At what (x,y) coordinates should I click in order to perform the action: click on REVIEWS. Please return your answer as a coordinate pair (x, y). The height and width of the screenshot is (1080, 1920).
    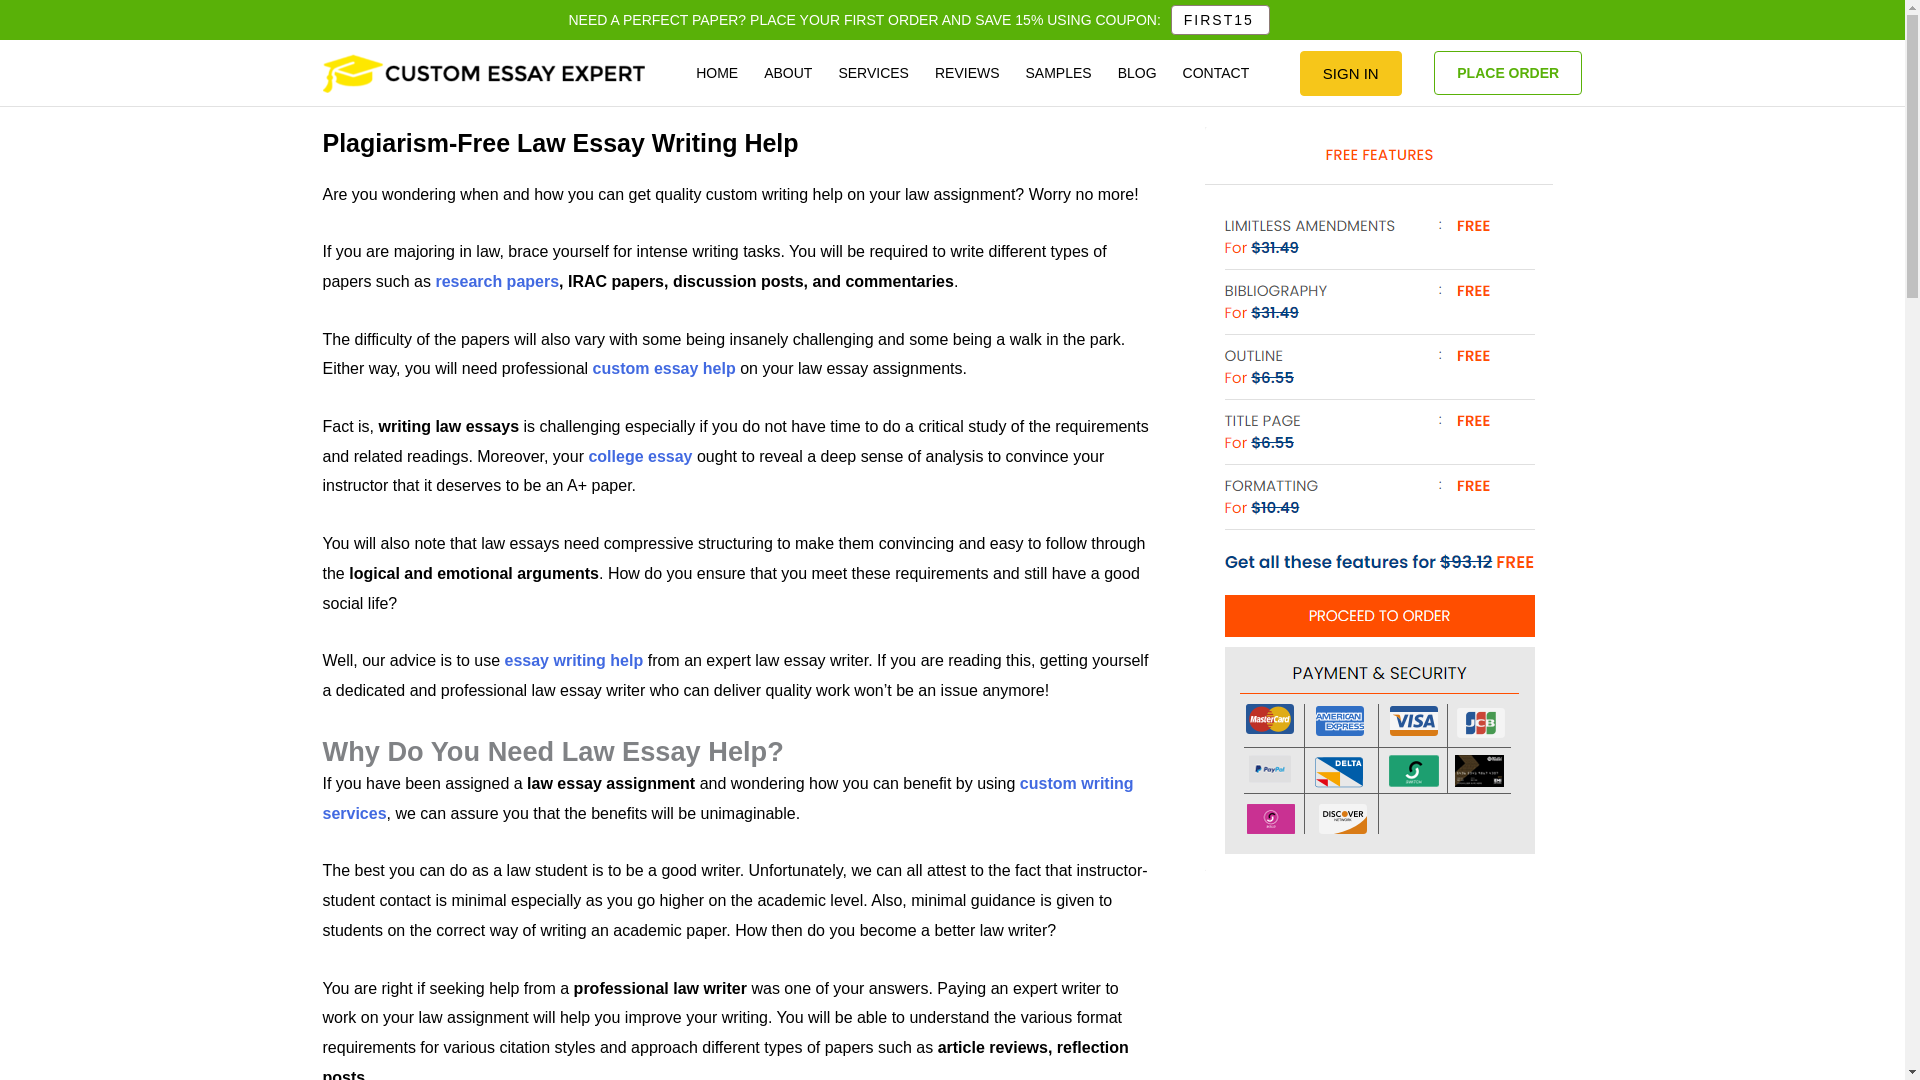
    Looking at the image, I should click on (967, 72).